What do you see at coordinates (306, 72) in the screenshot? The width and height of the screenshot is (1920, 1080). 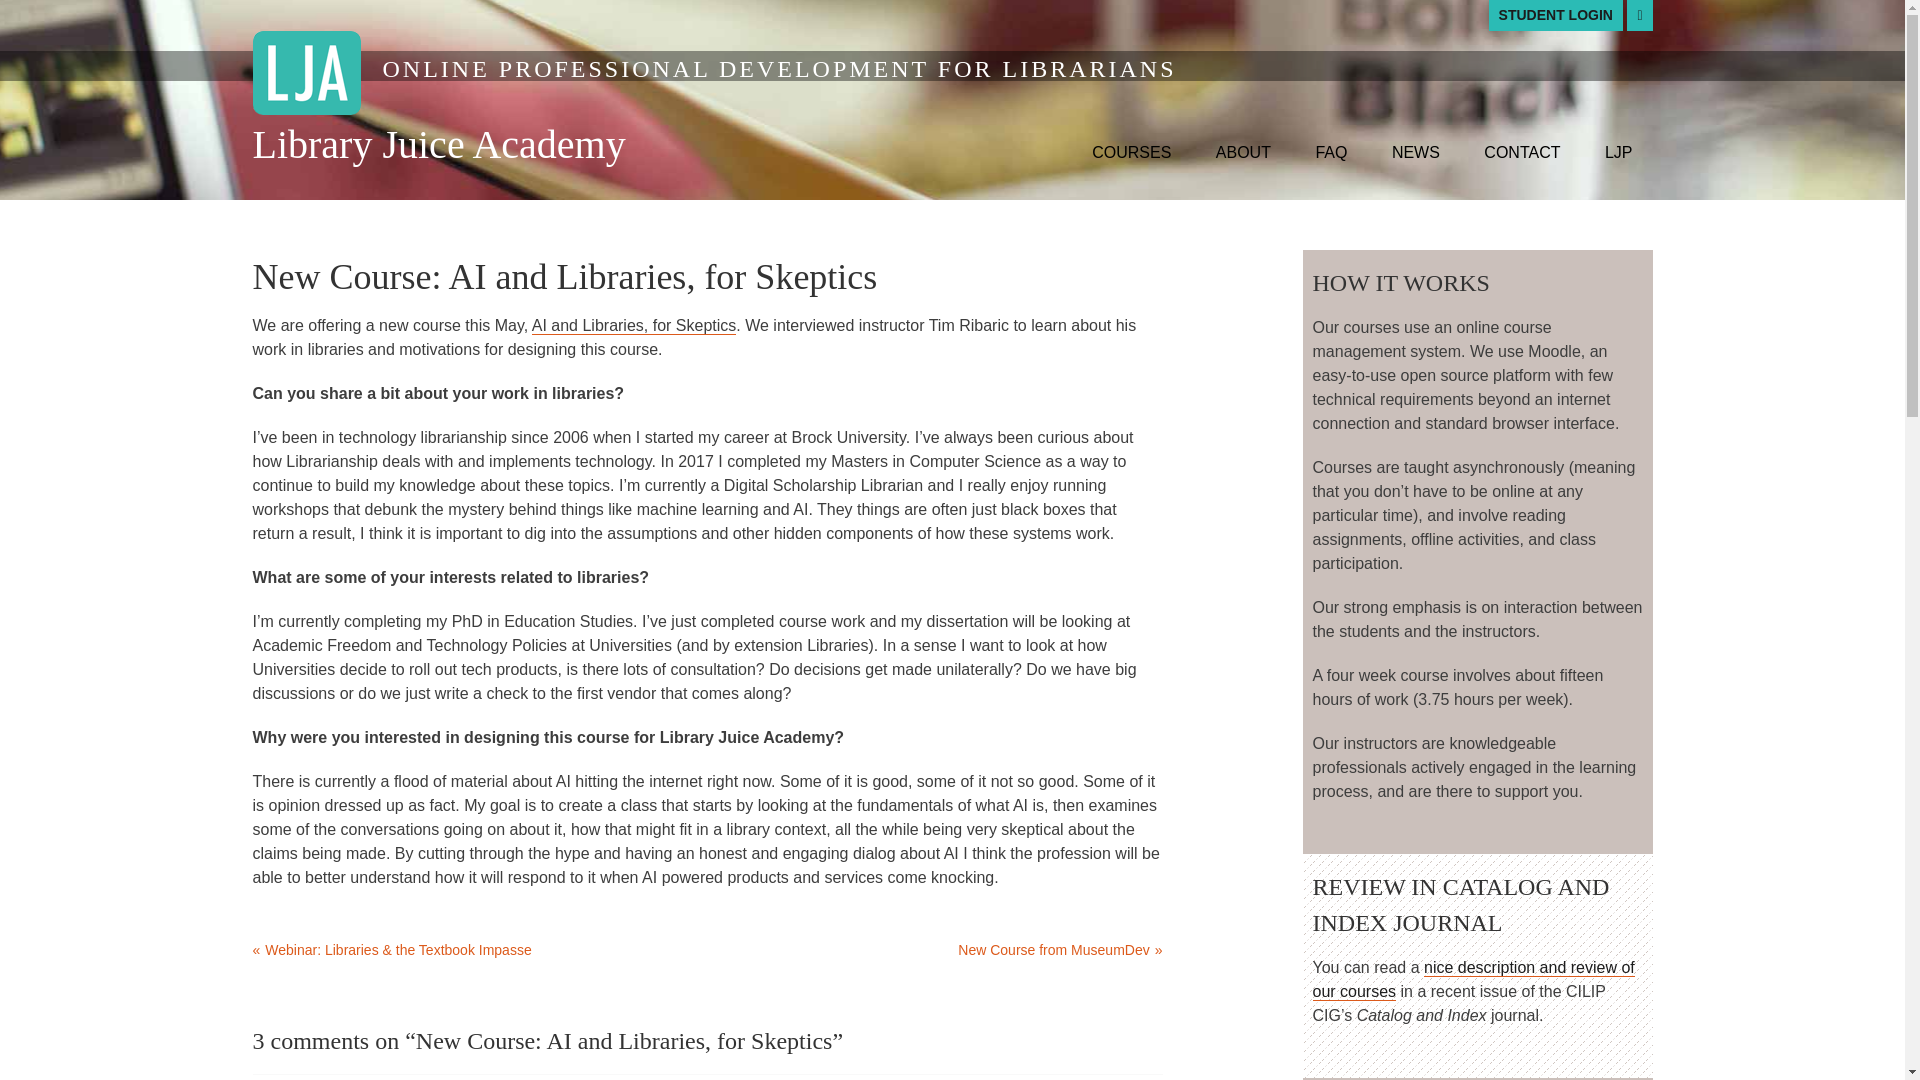 I see `LJA` at bounding box center [306, 72].